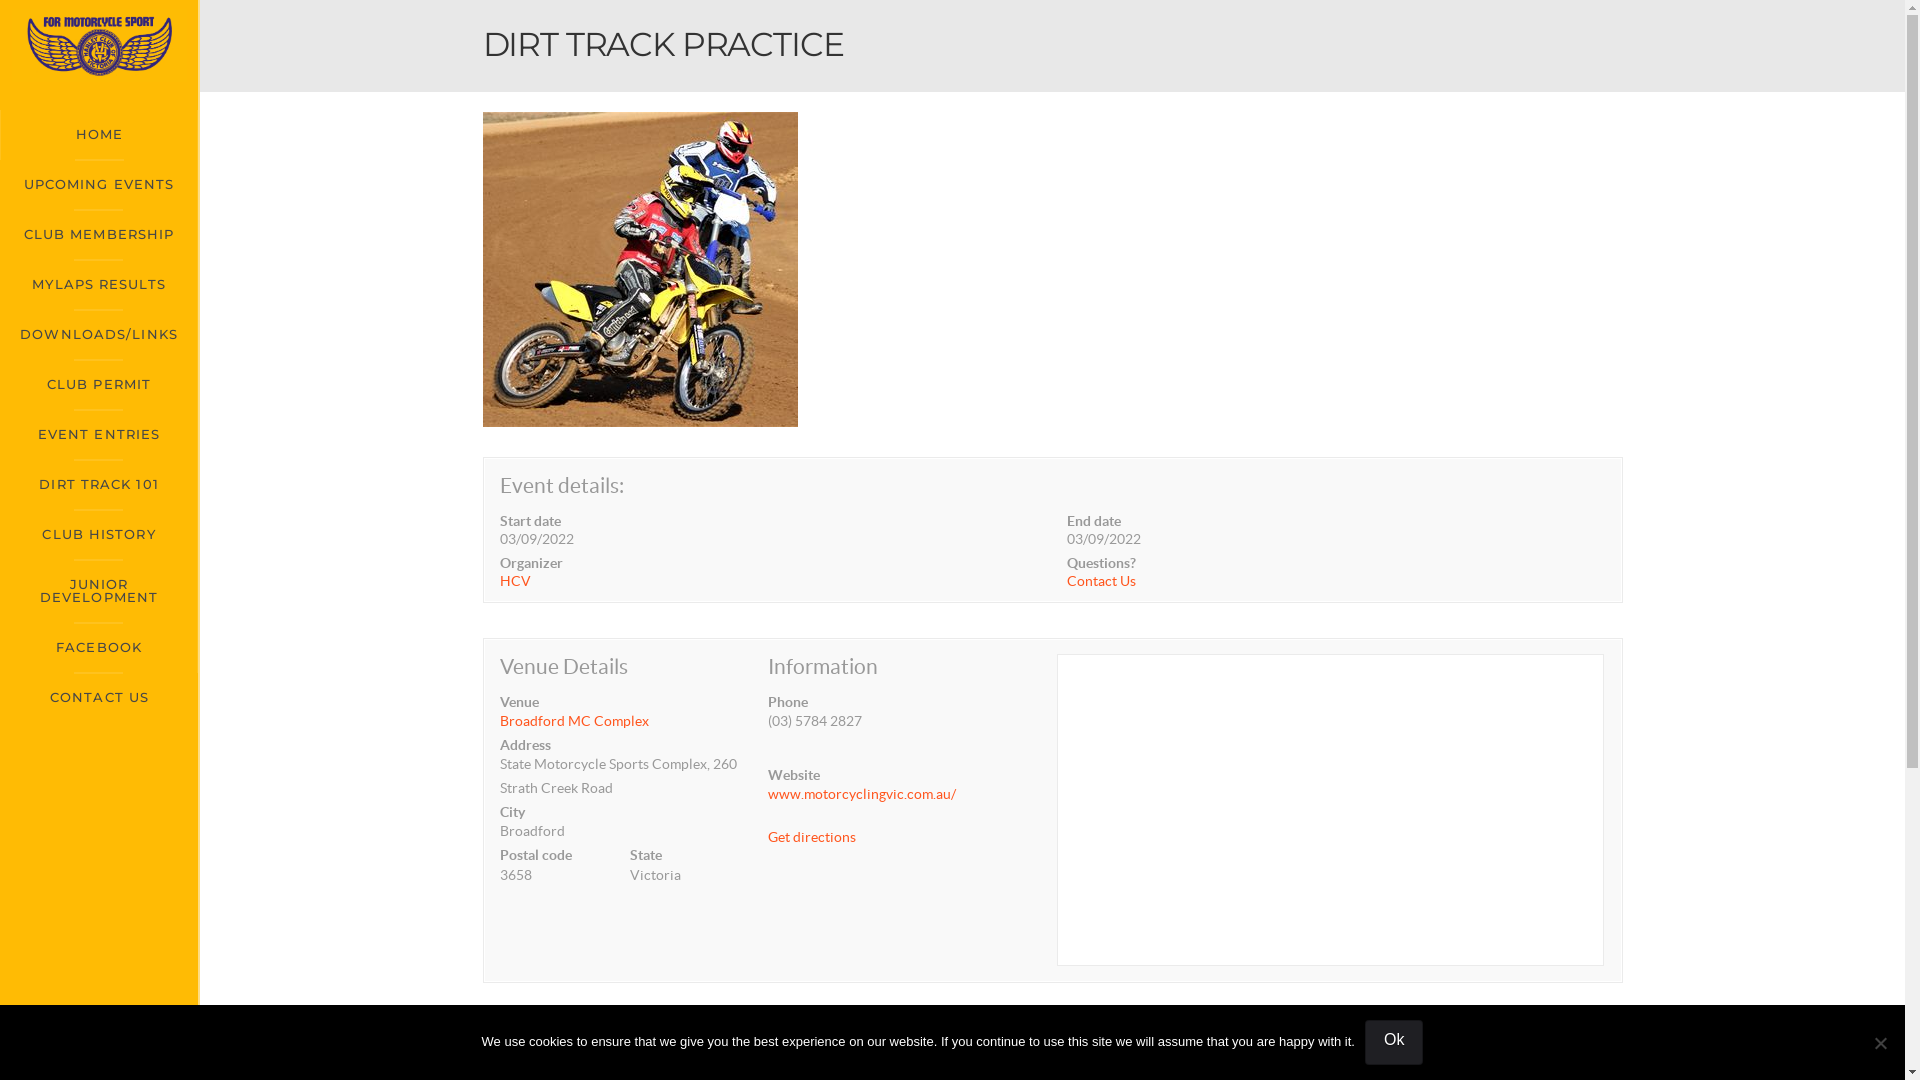 The width and height of the screenshot is (1920, 1080). Describe the element at coordinates (99, 335) in the screenshot. I see `DOWNLOADS/LINKS` at that location.